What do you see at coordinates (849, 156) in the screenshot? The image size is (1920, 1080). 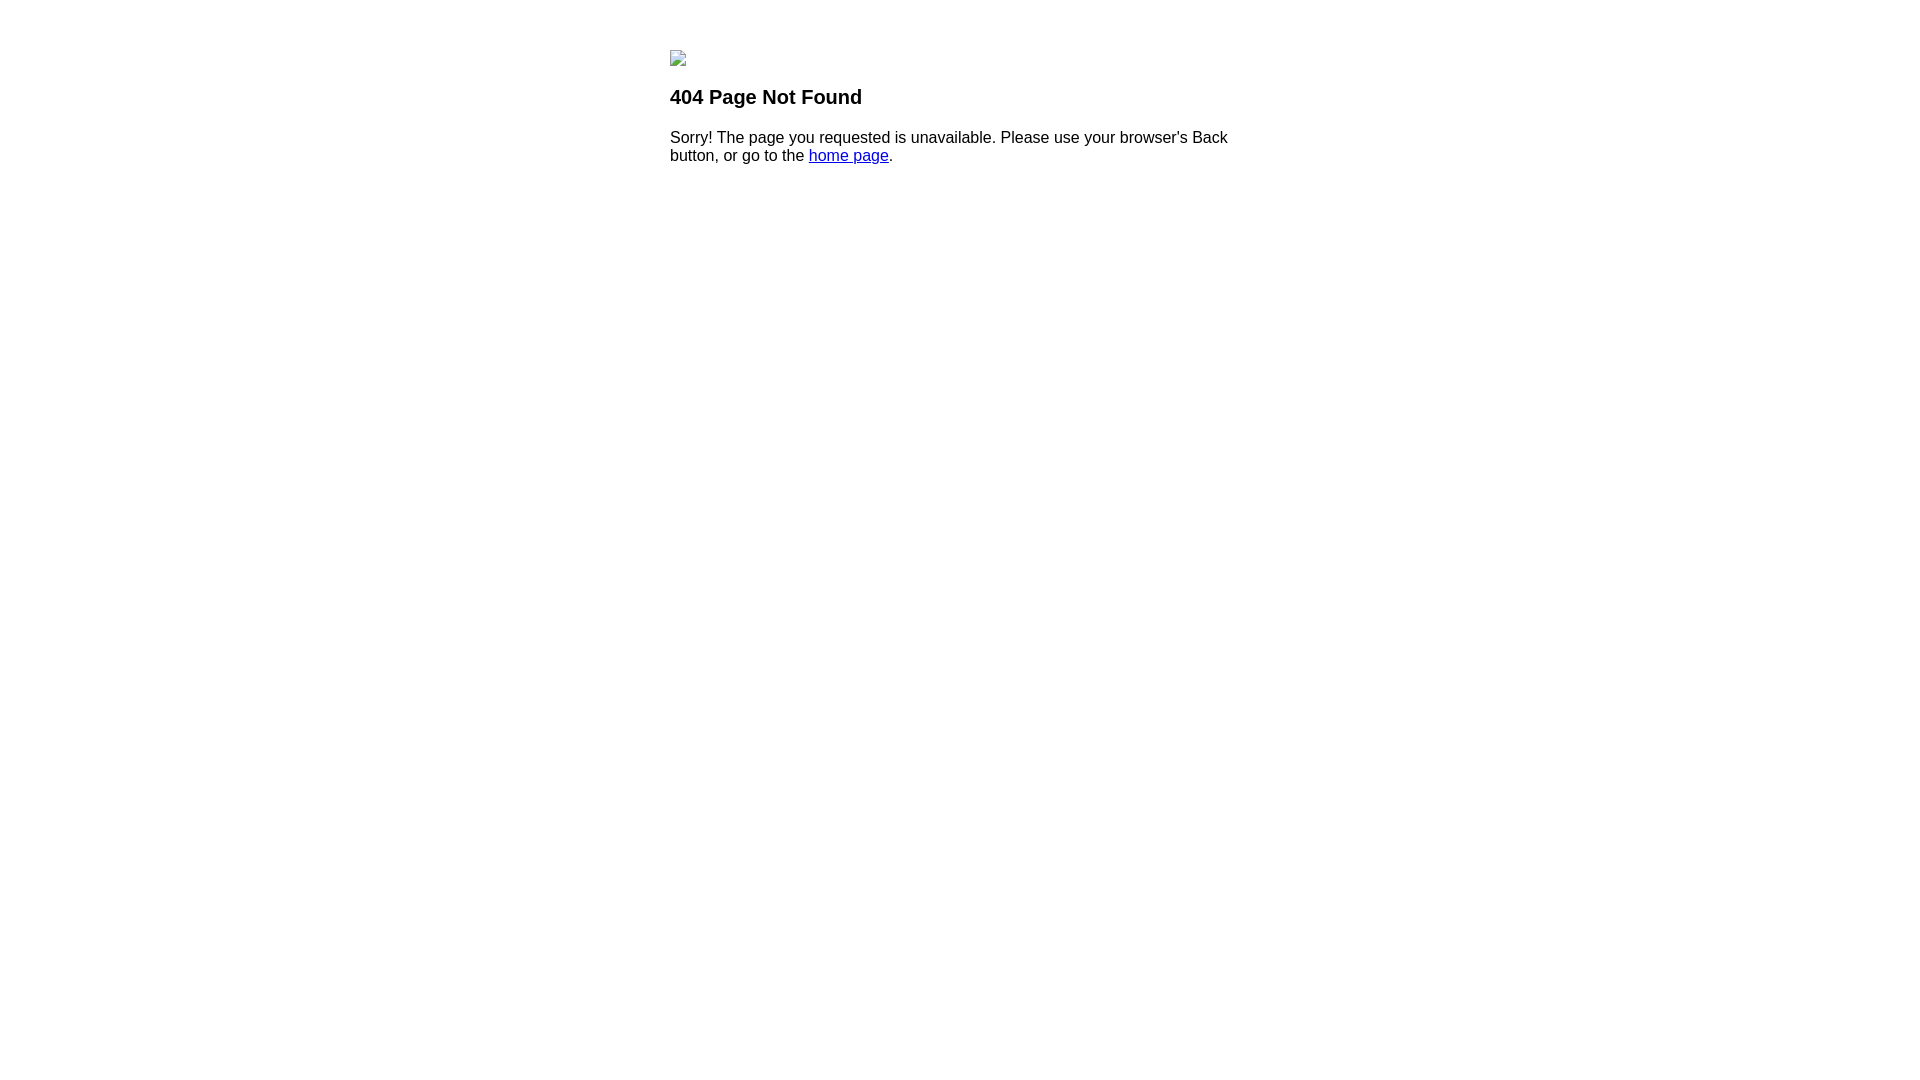 I see `home page` at bounding box center [849, 156].